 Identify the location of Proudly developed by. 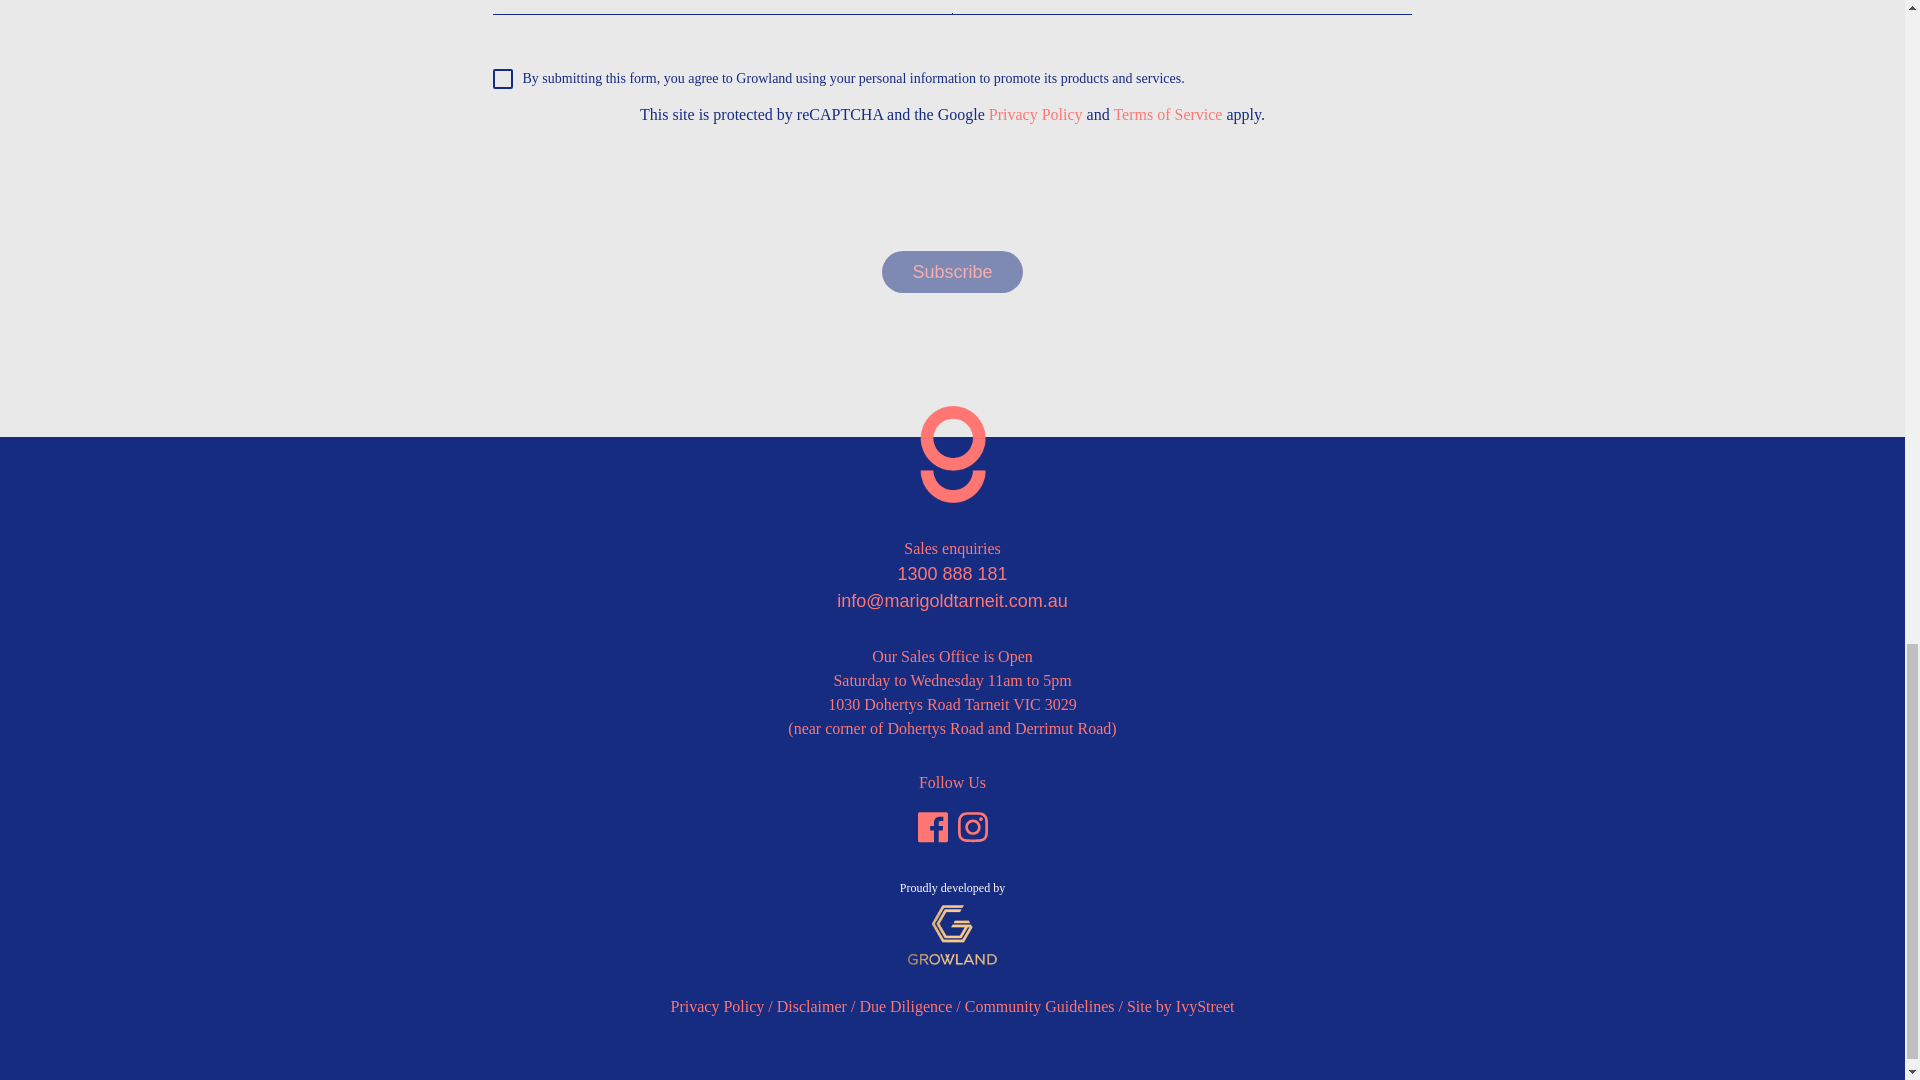
(952, 922).